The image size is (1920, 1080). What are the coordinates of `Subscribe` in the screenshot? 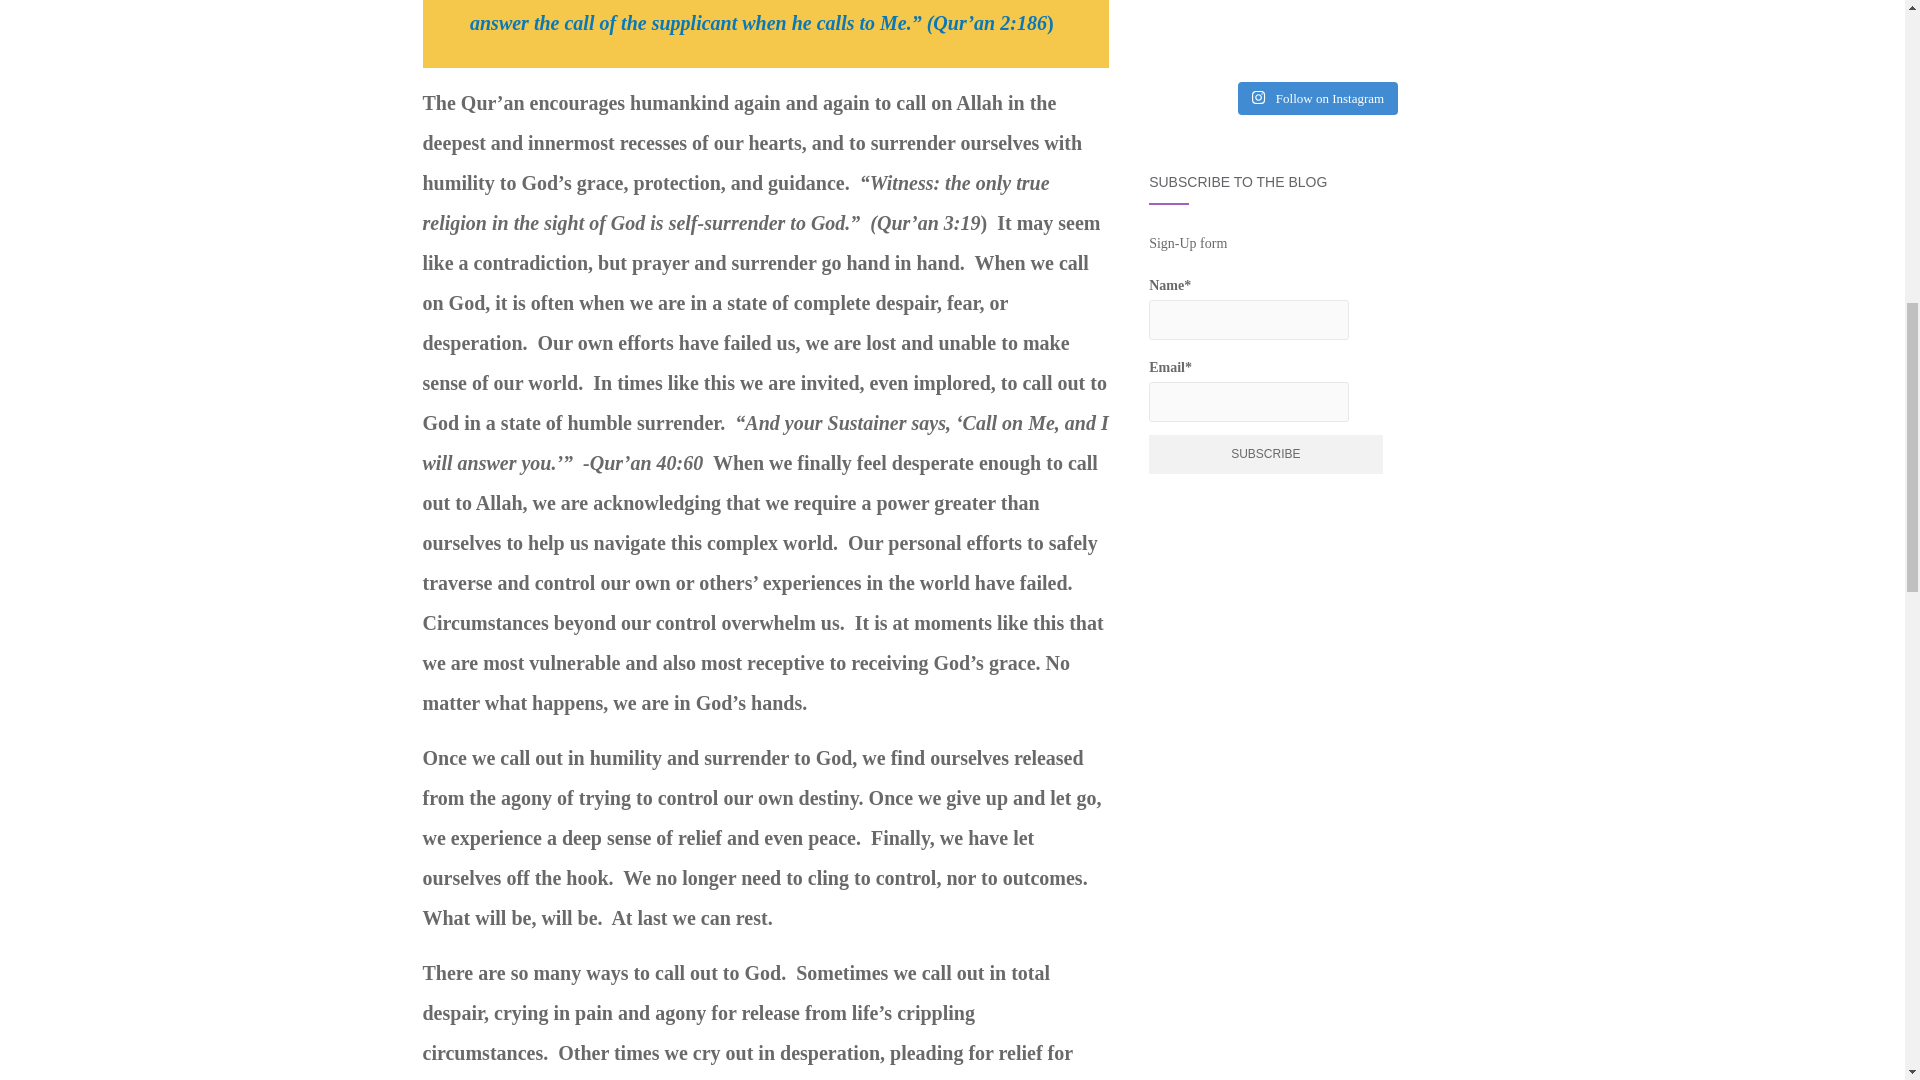 It's located at (1265, 454).